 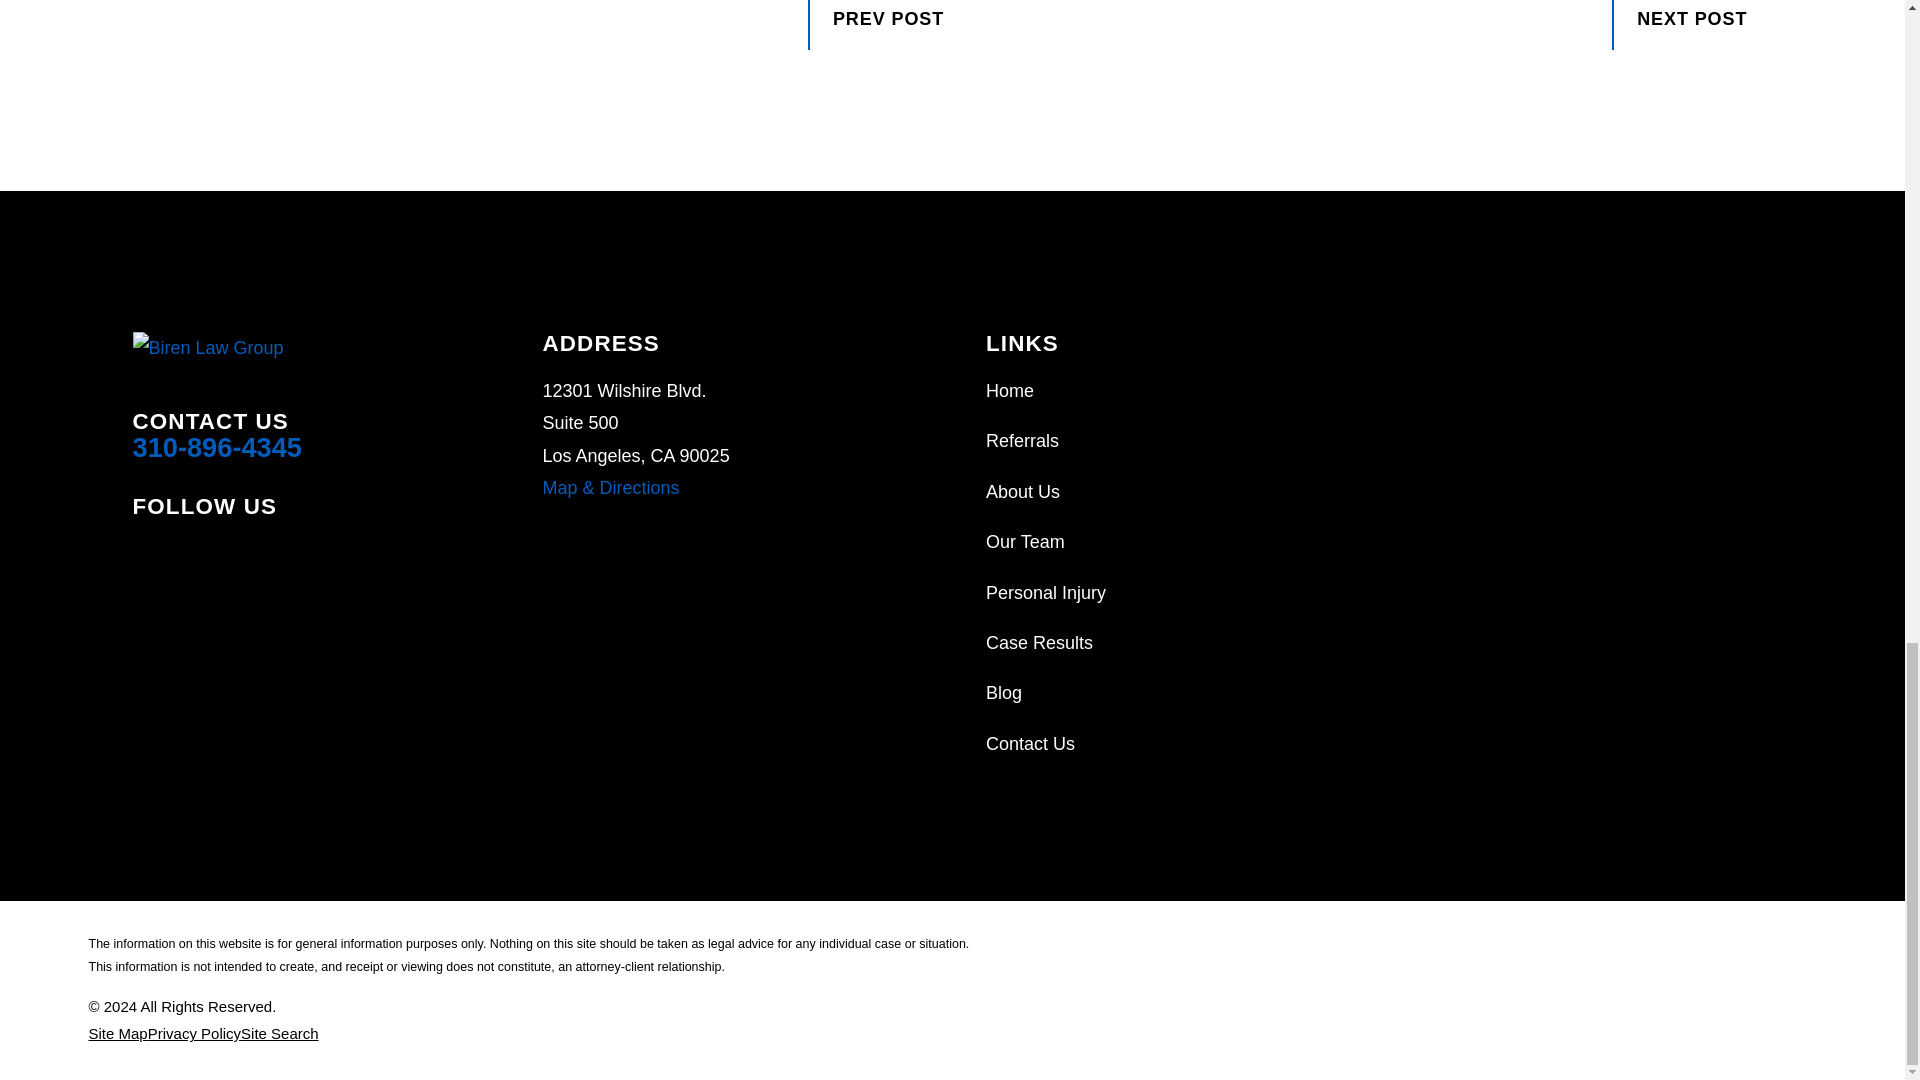 I want to click on YouTube, so click(x=302, y=548).